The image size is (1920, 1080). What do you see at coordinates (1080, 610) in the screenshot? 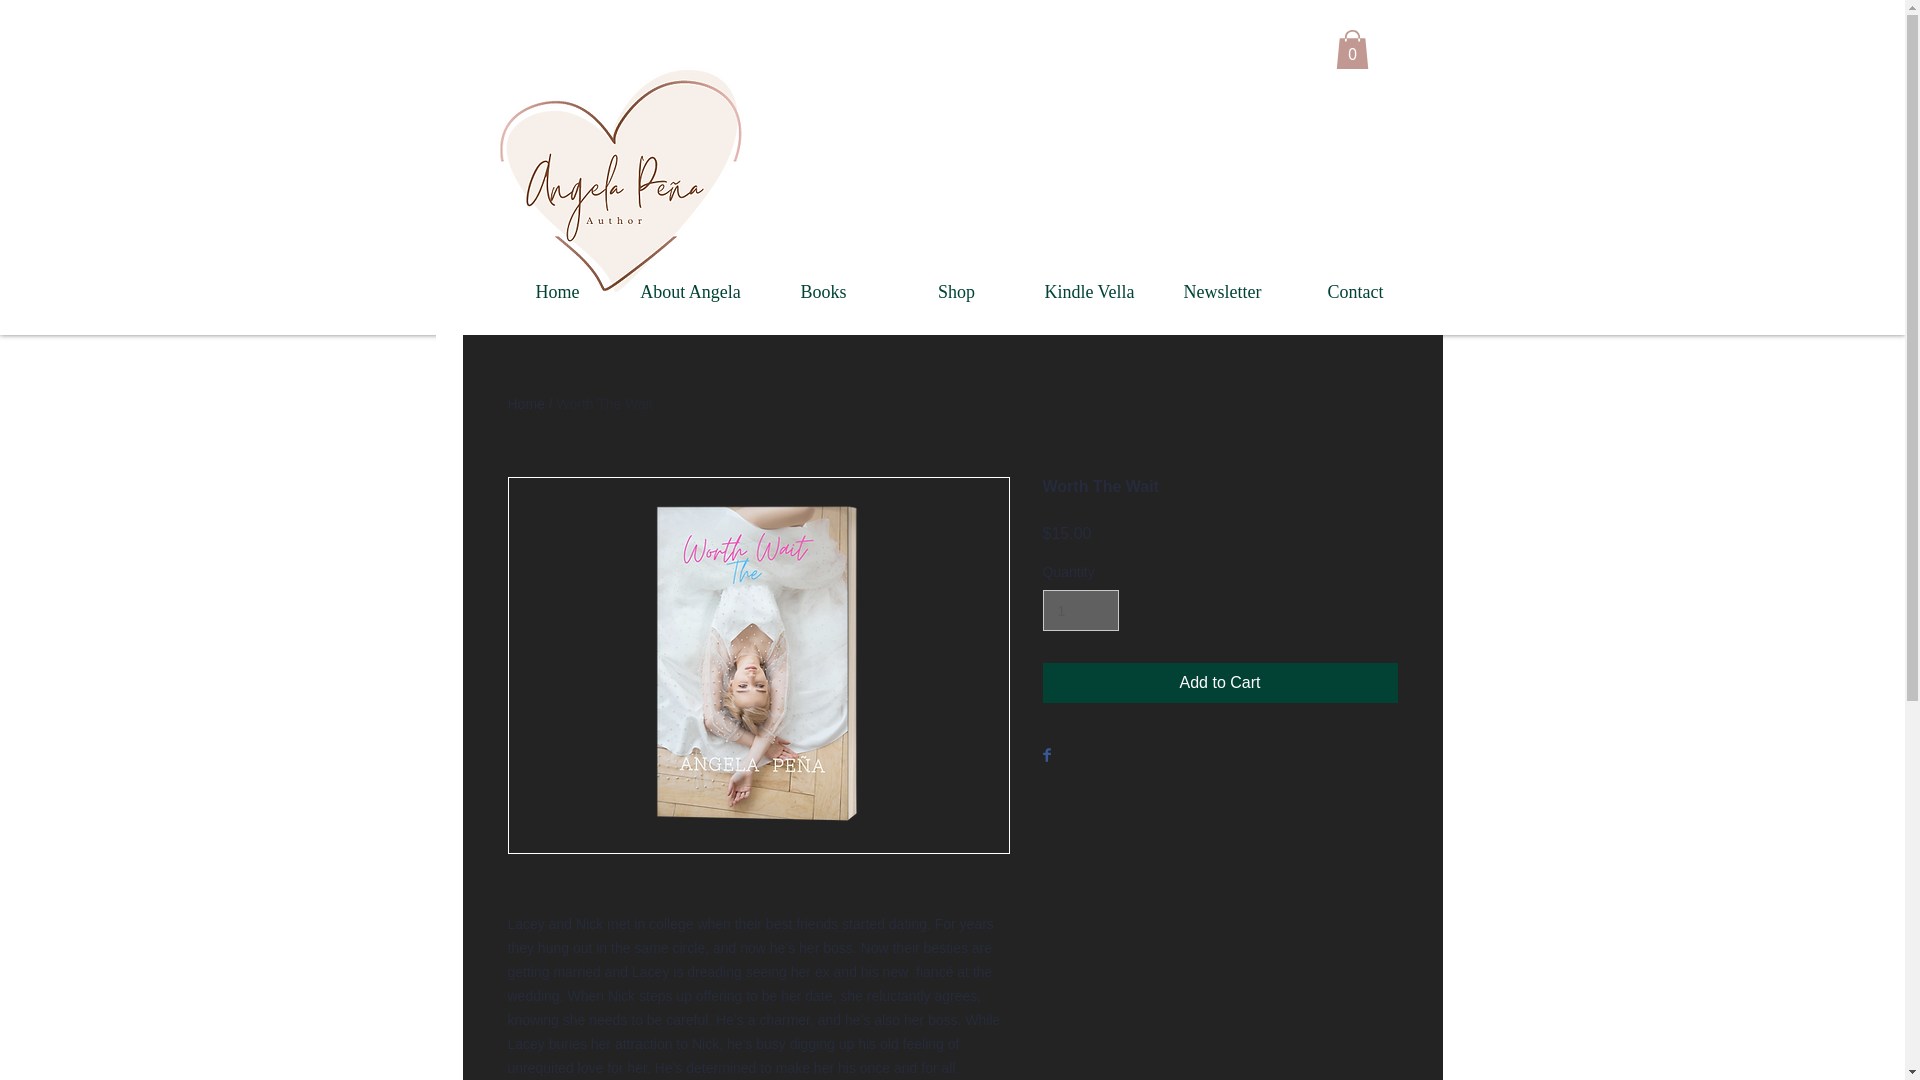
I see `1` at bounding box center [1080, 610].